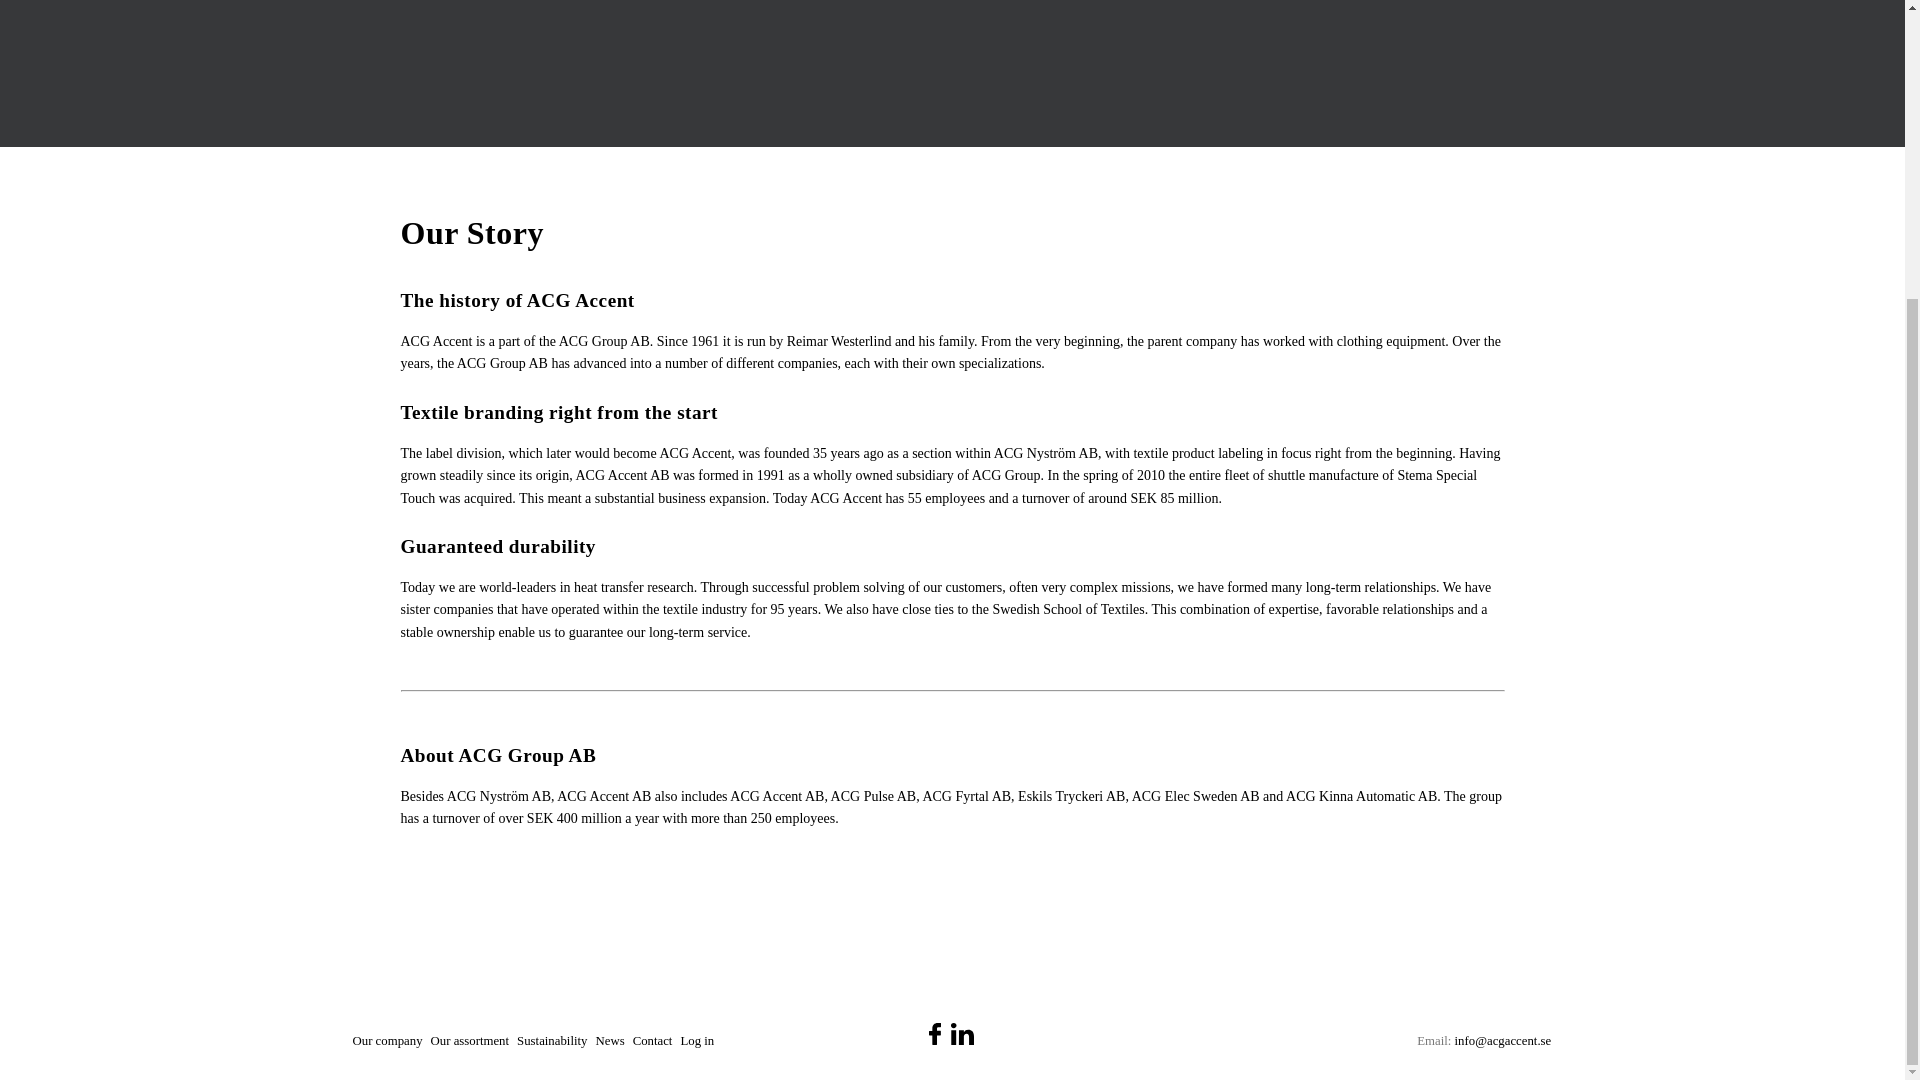 The width and height of the screenshot is (1920, 1080). What do you see at coordinates (470, 1041) in the screenshot?
I see `Our assortment` at bounding box center [470, 1041].